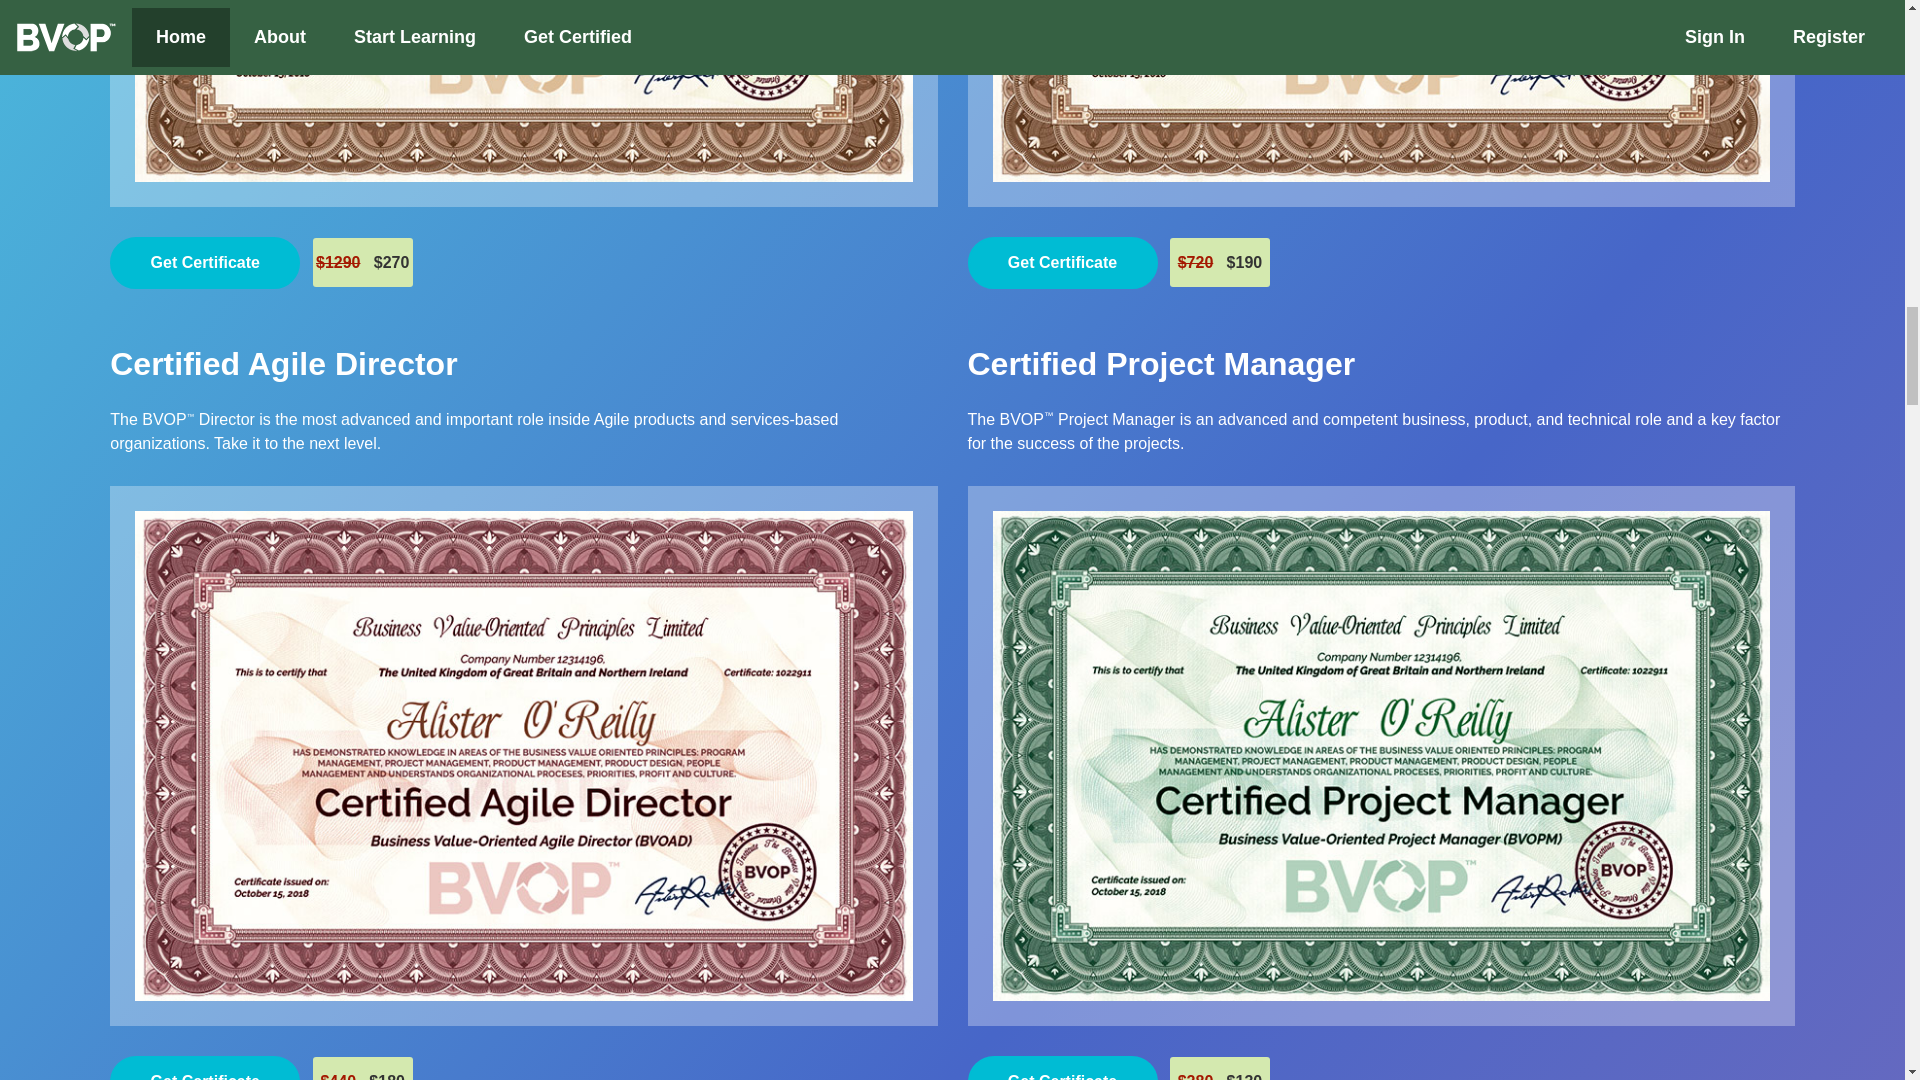 The height and width of the screenshot is (1080, 1920). Describe the element at coordinates (1380, 91) in the screenshot. I see `Program Director certificate` at that location.